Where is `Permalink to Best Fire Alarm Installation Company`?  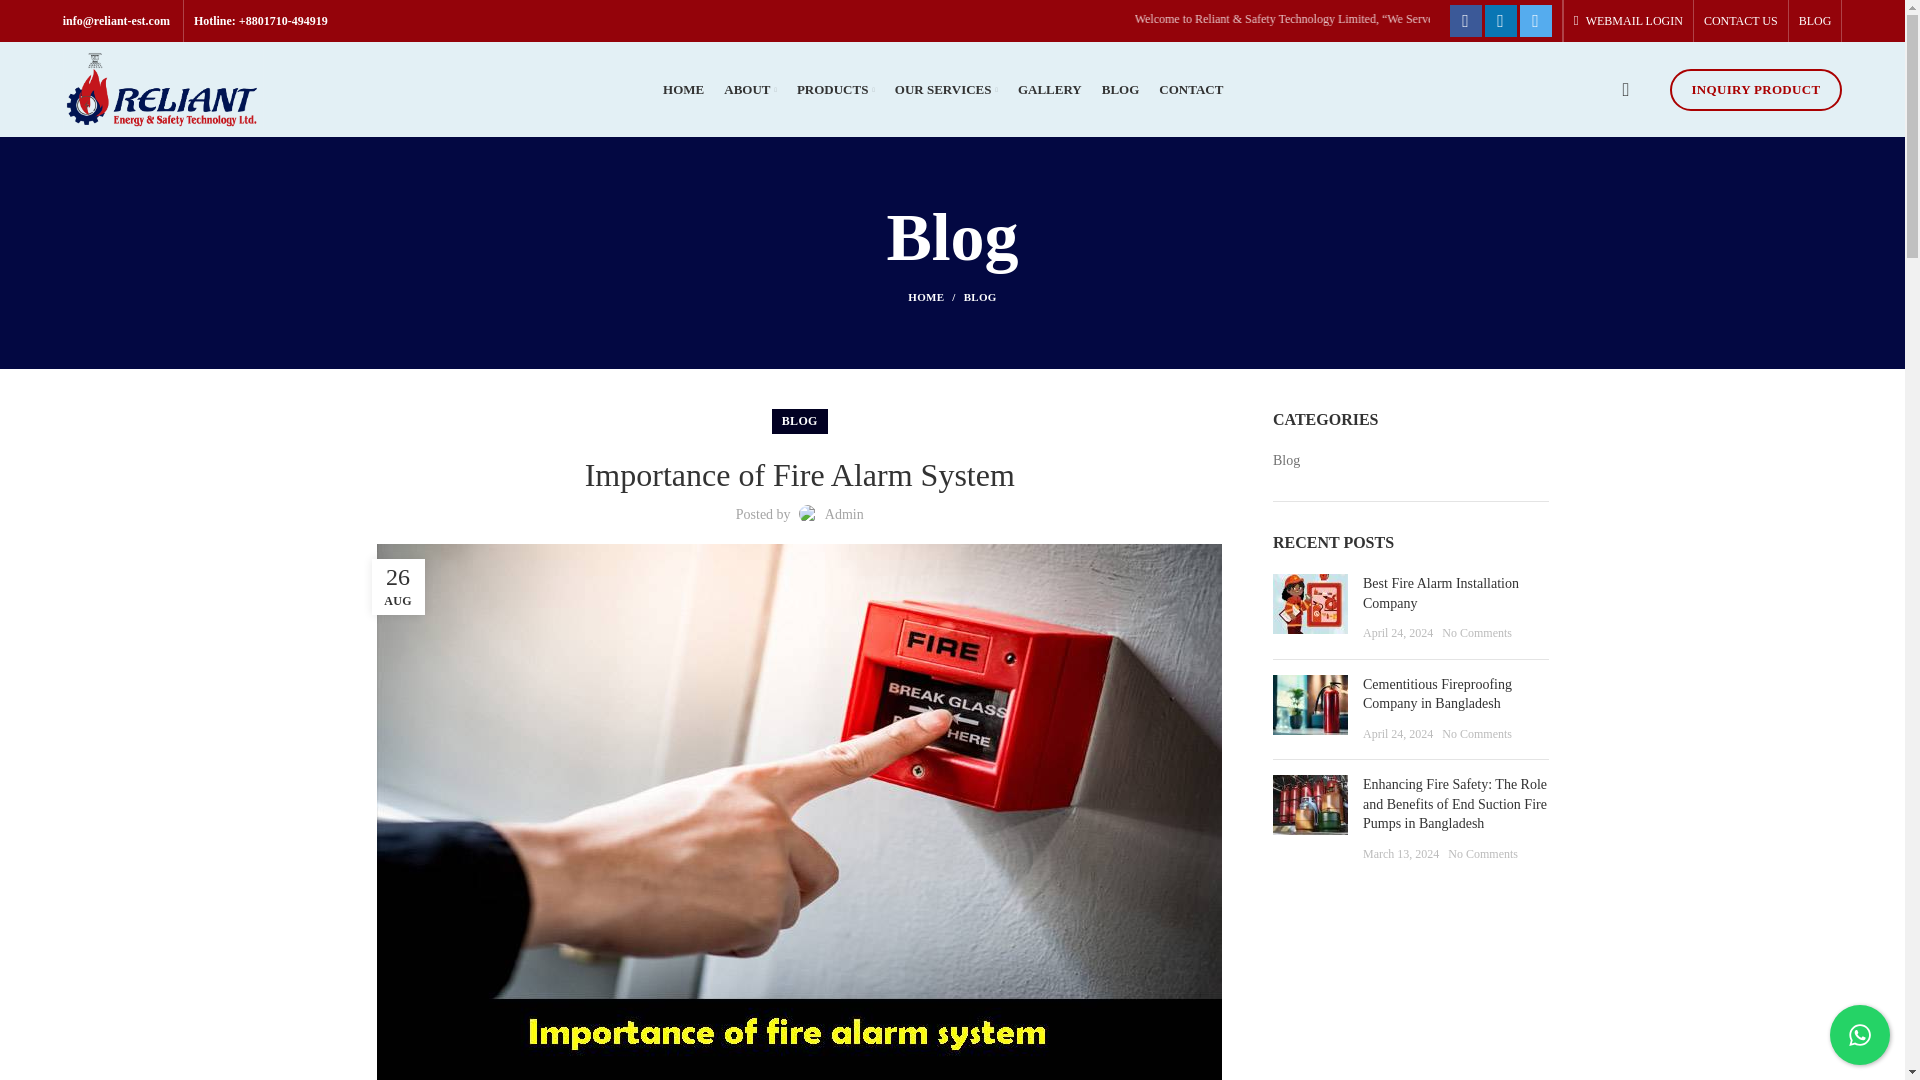 Permalink to Best Fire Alarm Installation Company is located at coordinates (1440, 593).